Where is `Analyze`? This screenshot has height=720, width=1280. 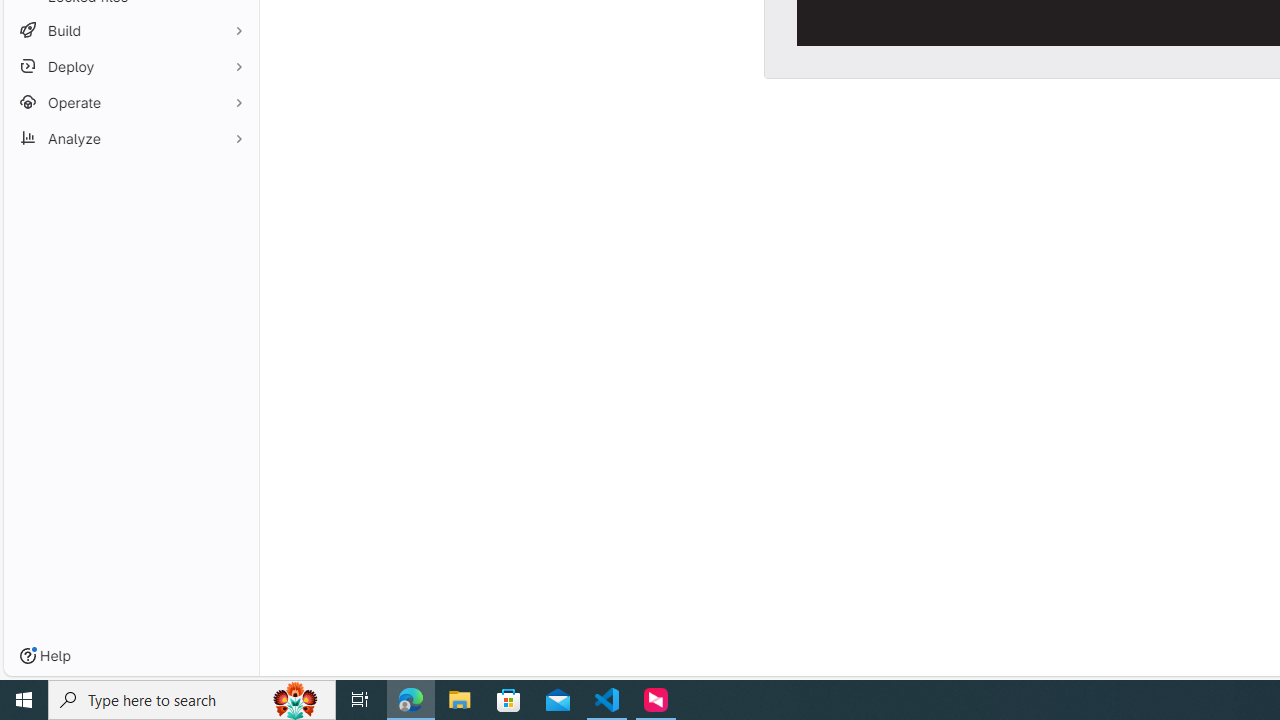 Analyze is located at coordinates (130, 138).